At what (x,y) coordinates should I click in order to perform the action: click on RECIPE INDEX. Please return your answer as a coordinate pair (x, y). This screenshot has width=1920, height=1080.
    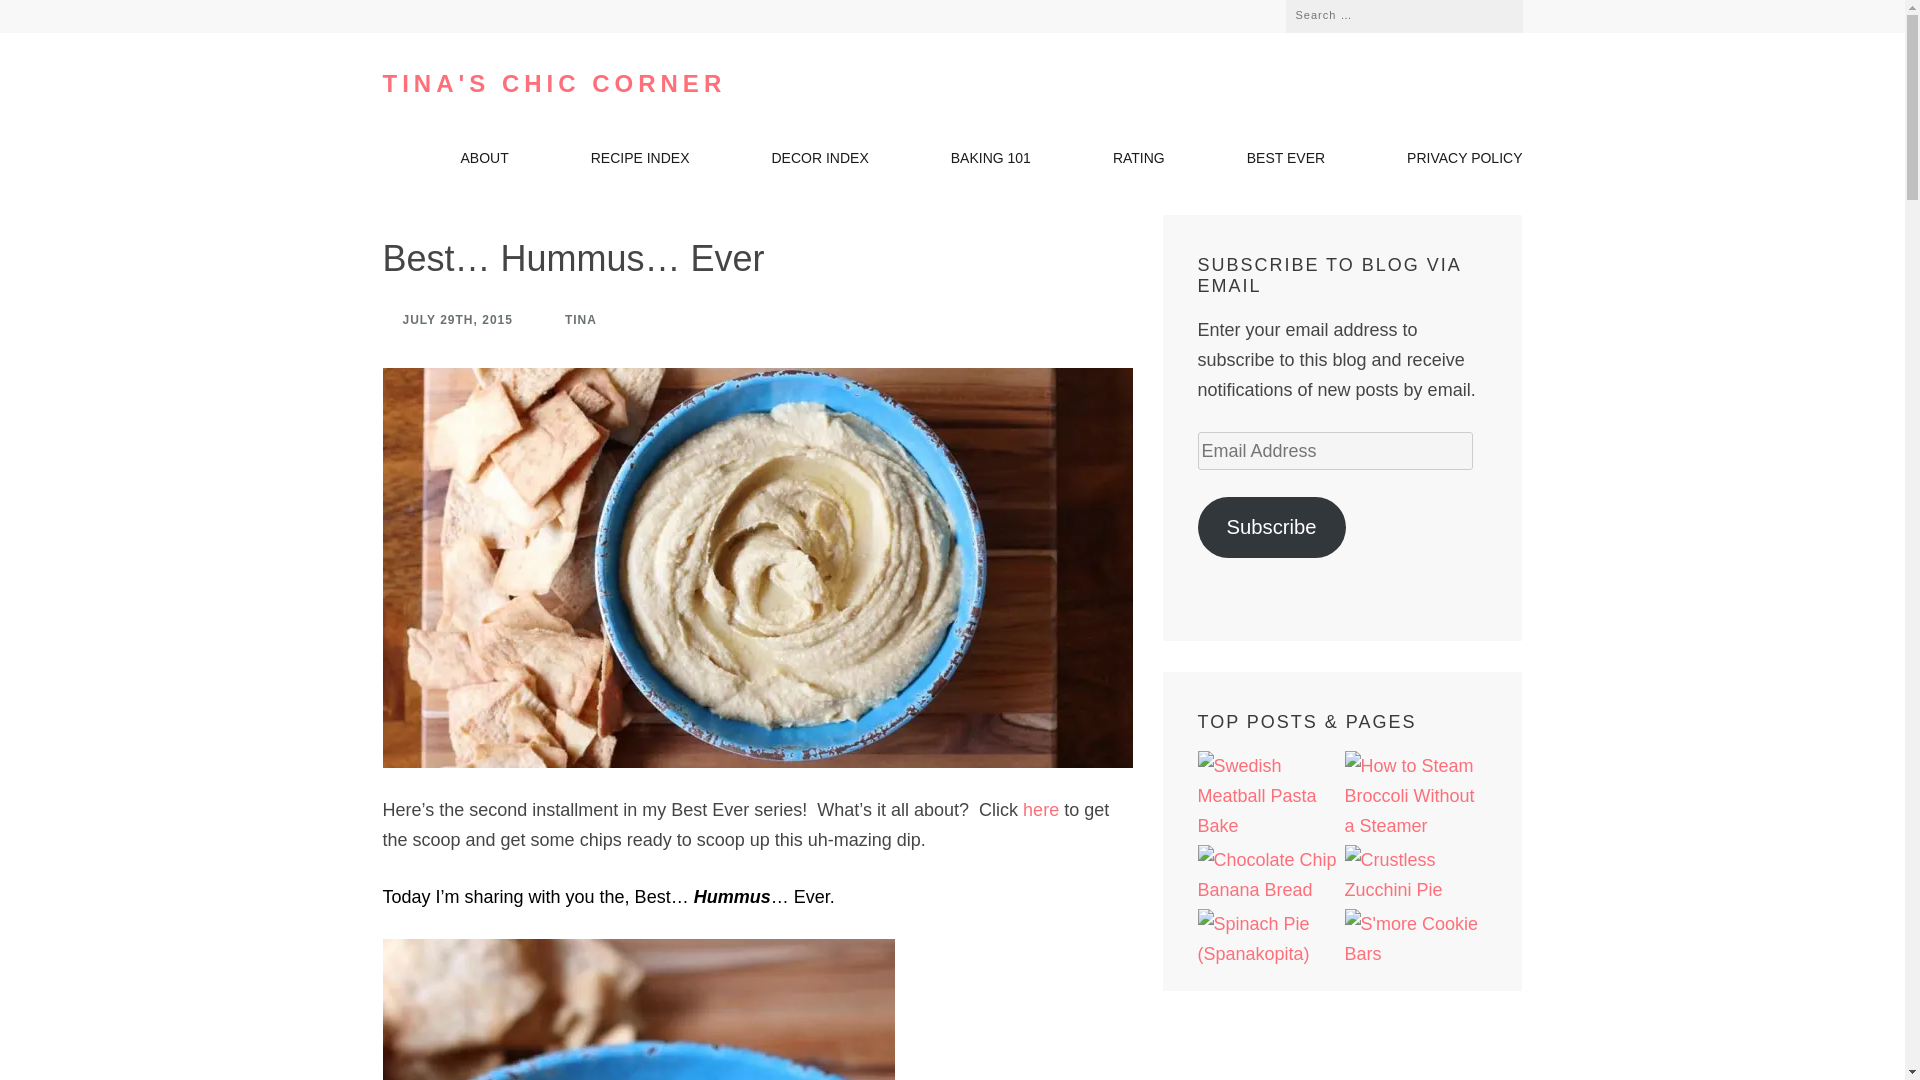
    Looking at the image, I should click on (640, 163).